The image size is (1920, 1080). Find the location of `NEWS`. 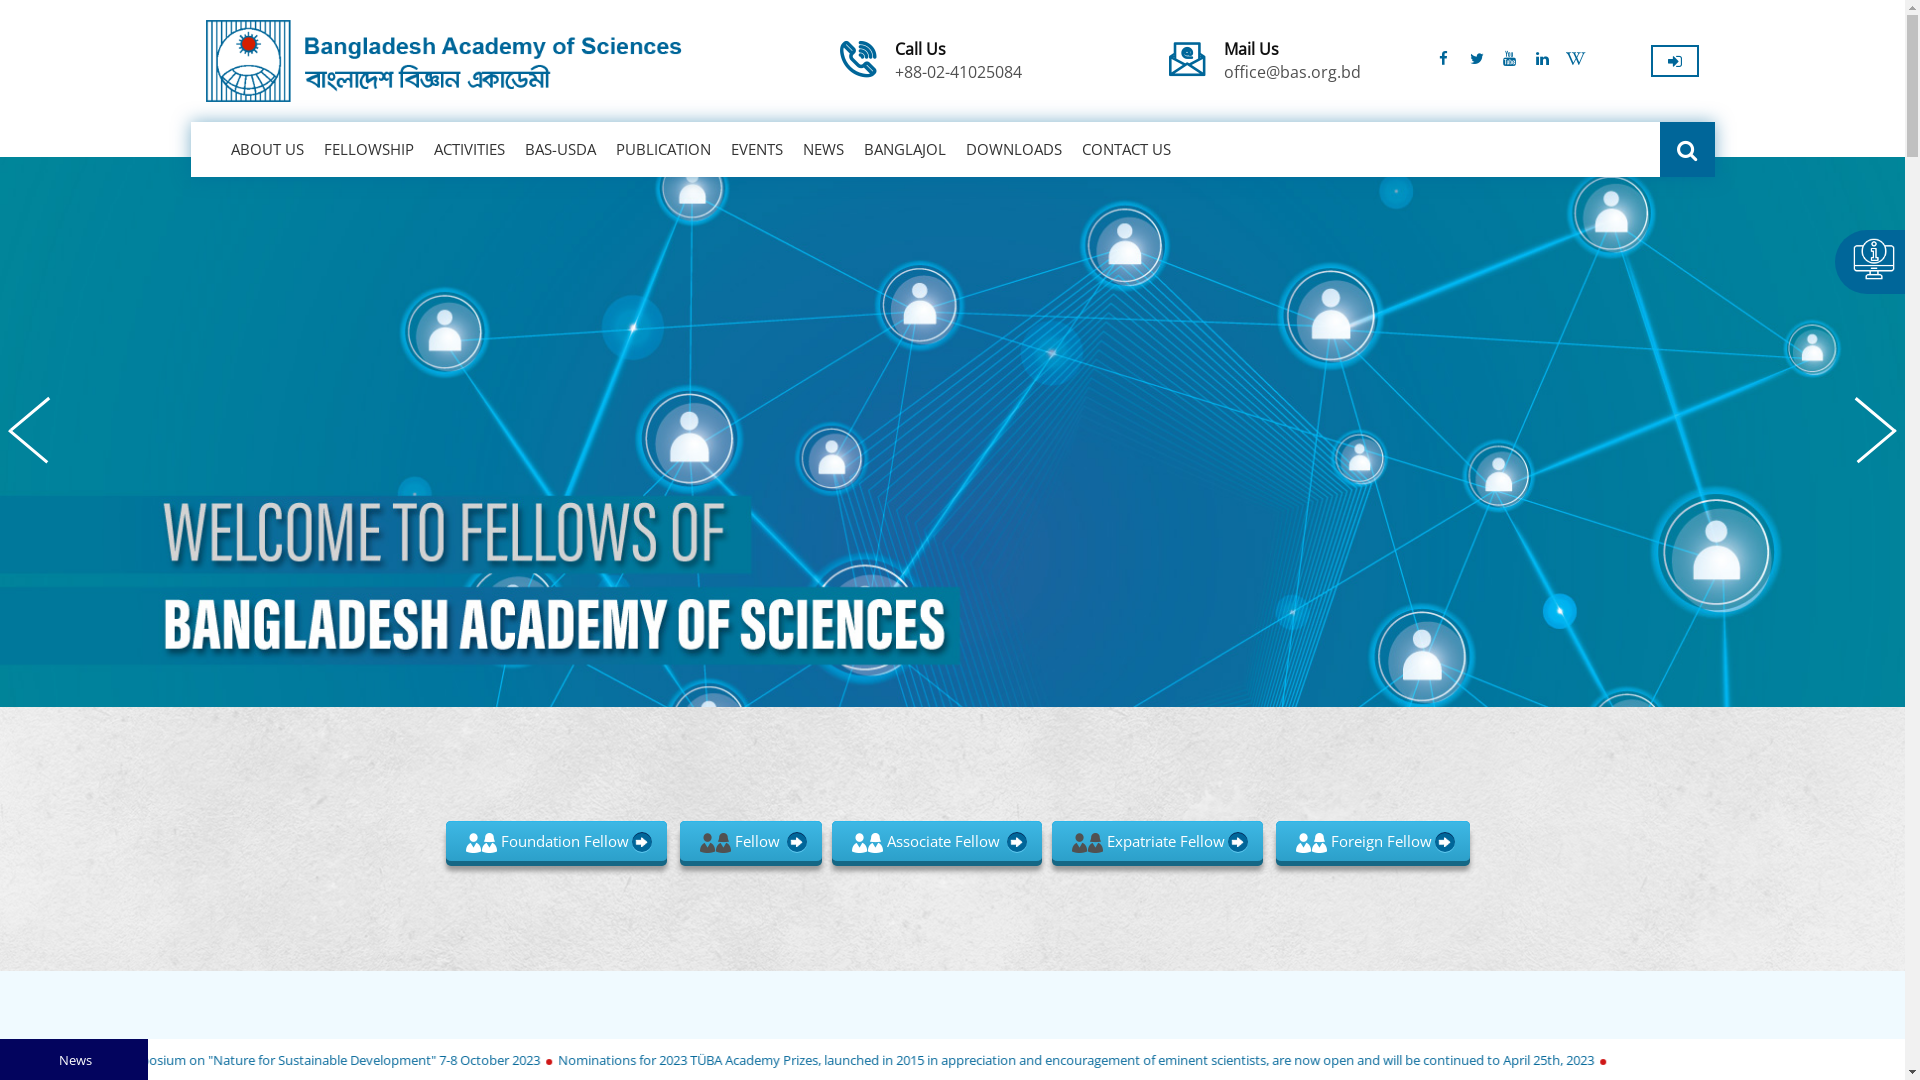

NEWS is located at coordinates (822, 150).